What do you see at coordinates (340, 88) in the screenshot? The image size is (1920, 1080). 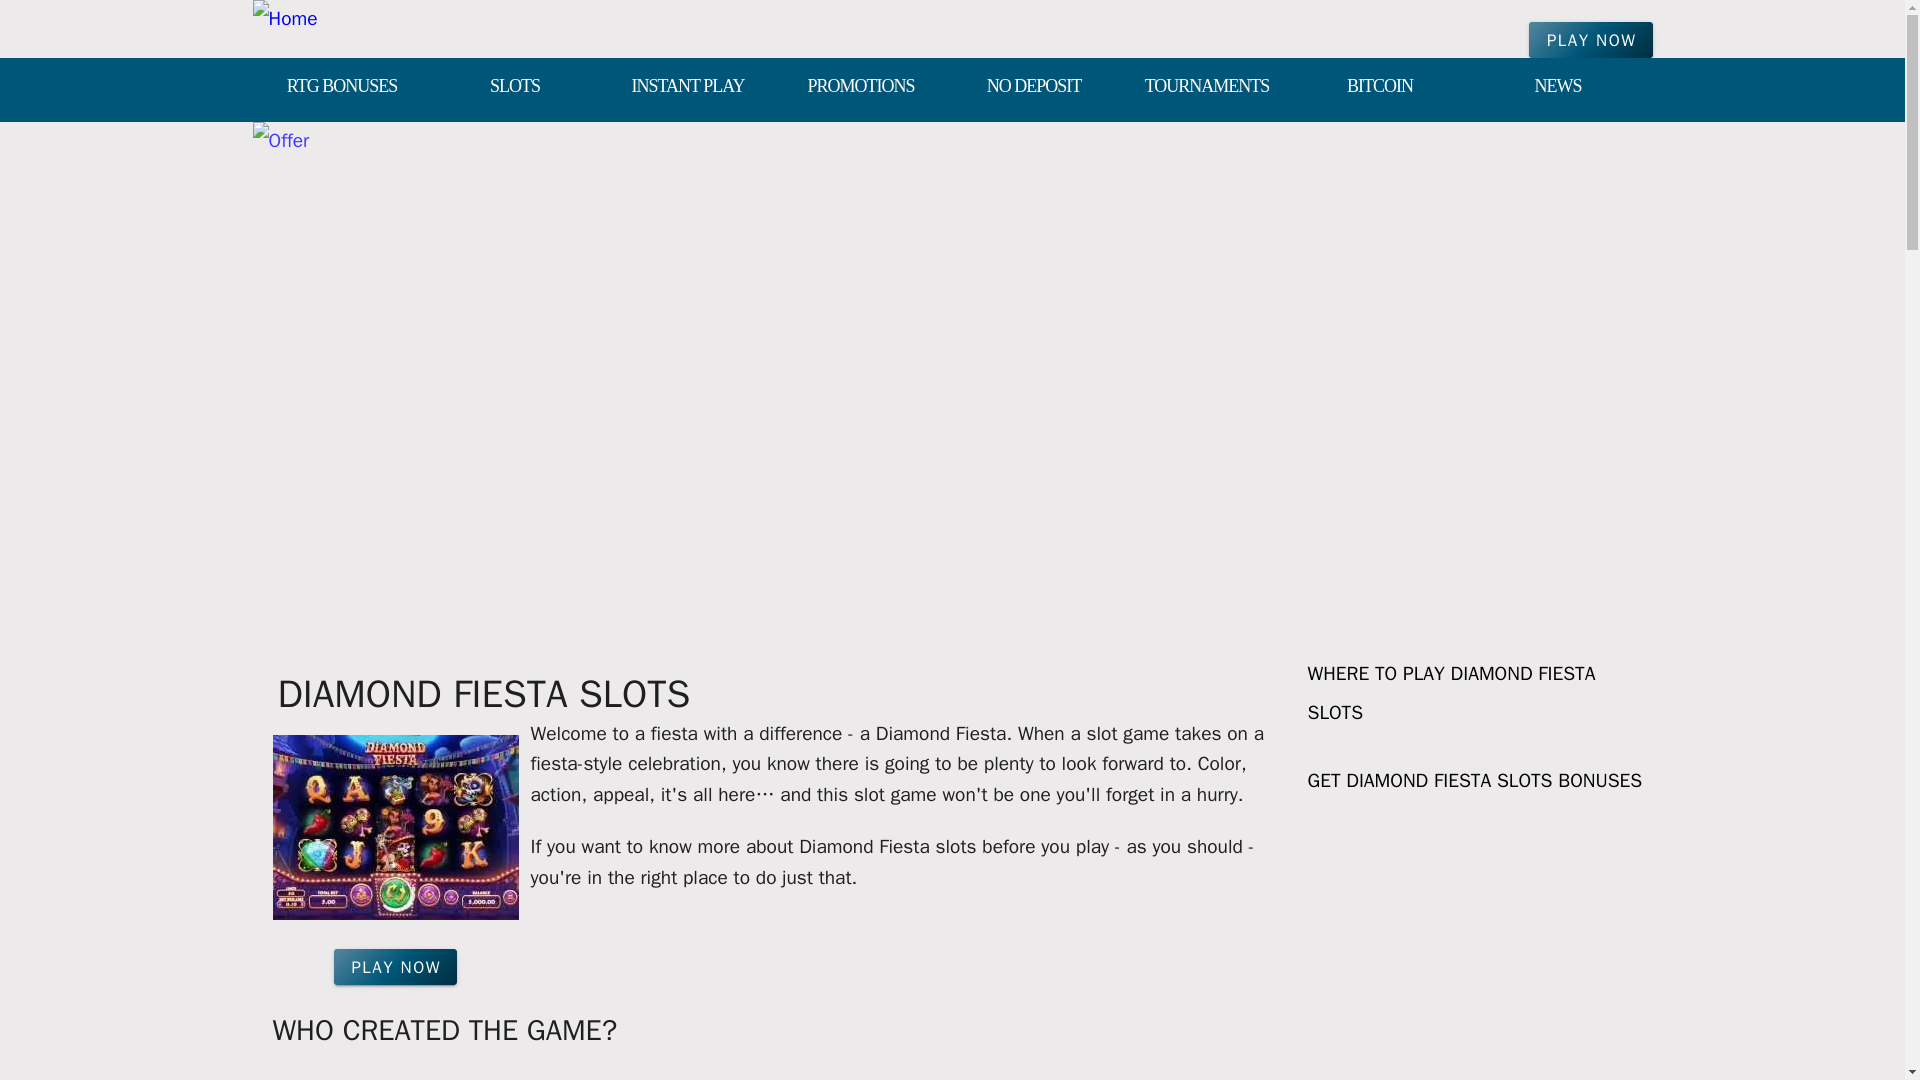 I see `RTG BONUSES` at bounding box center [340, 88].